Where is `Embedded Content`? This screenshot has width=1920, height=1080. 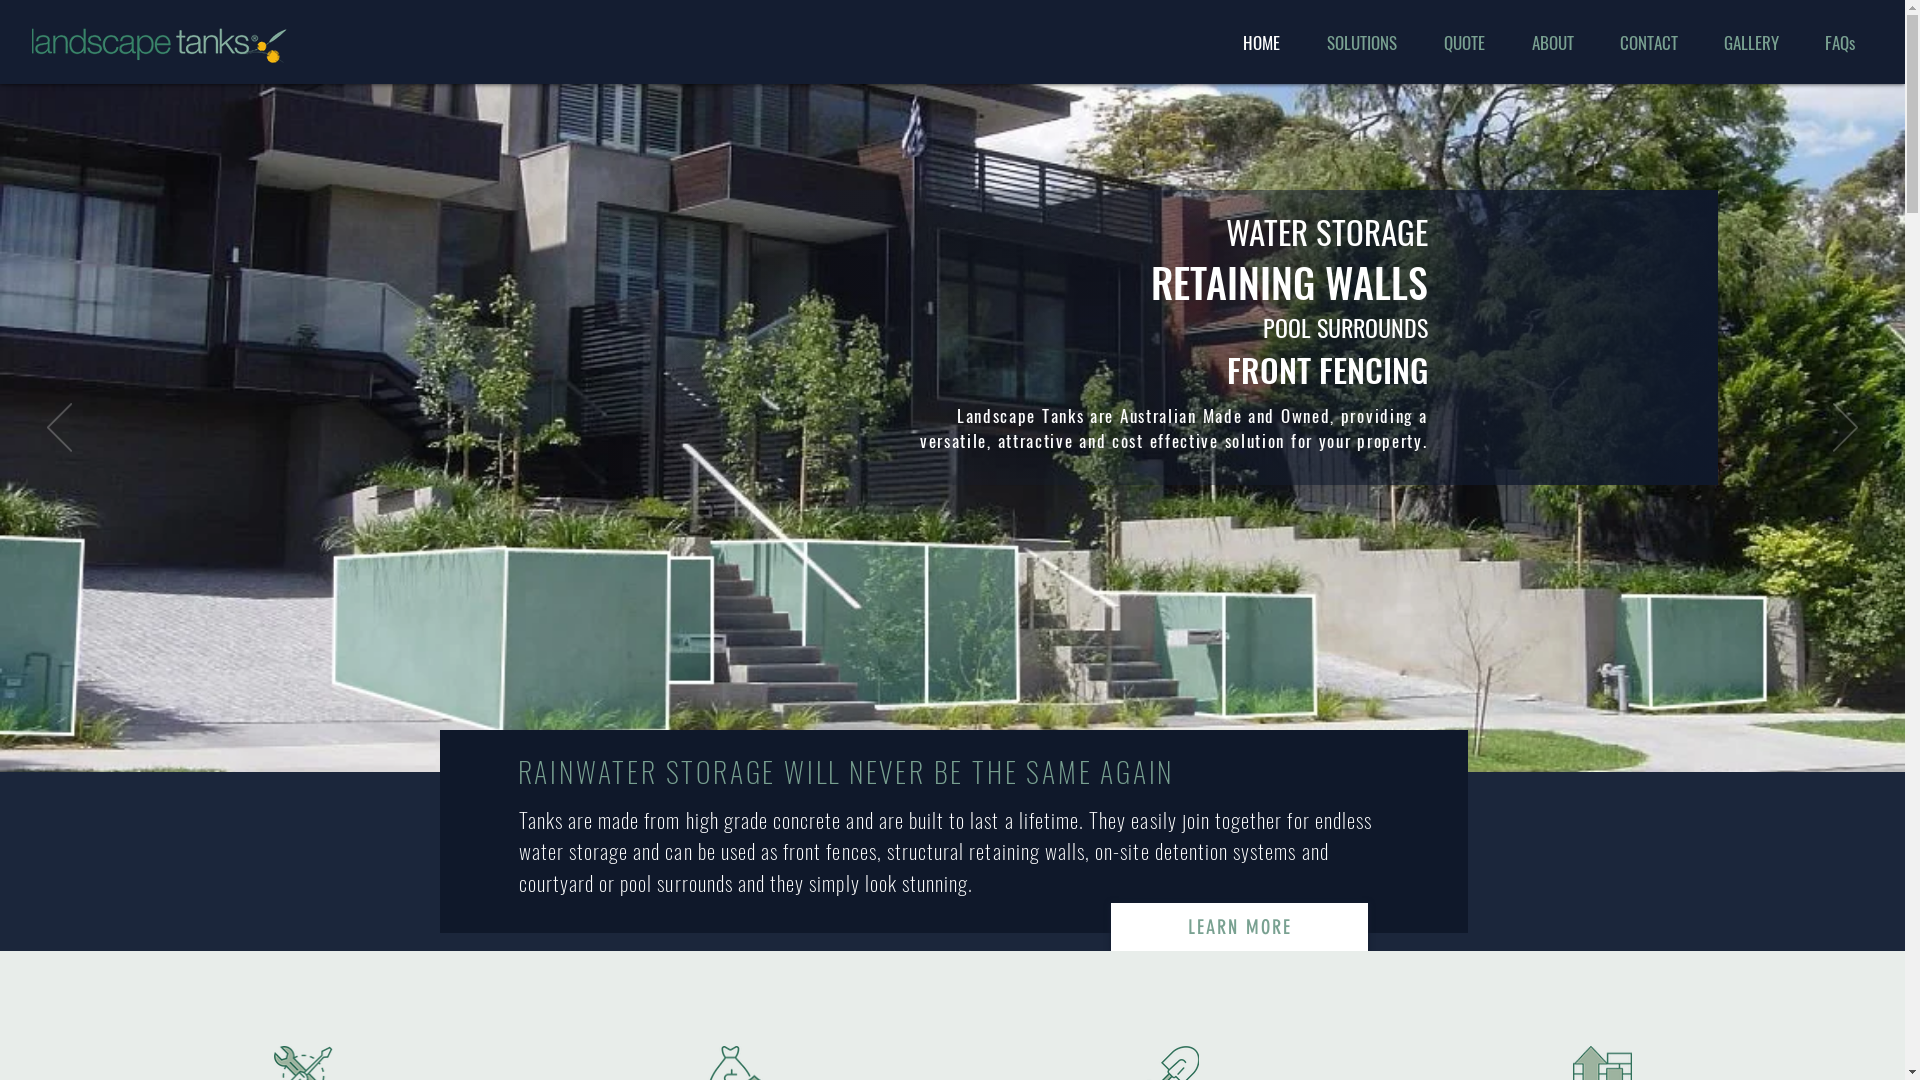 Embedded Content is located at coordinates (1886, 48).